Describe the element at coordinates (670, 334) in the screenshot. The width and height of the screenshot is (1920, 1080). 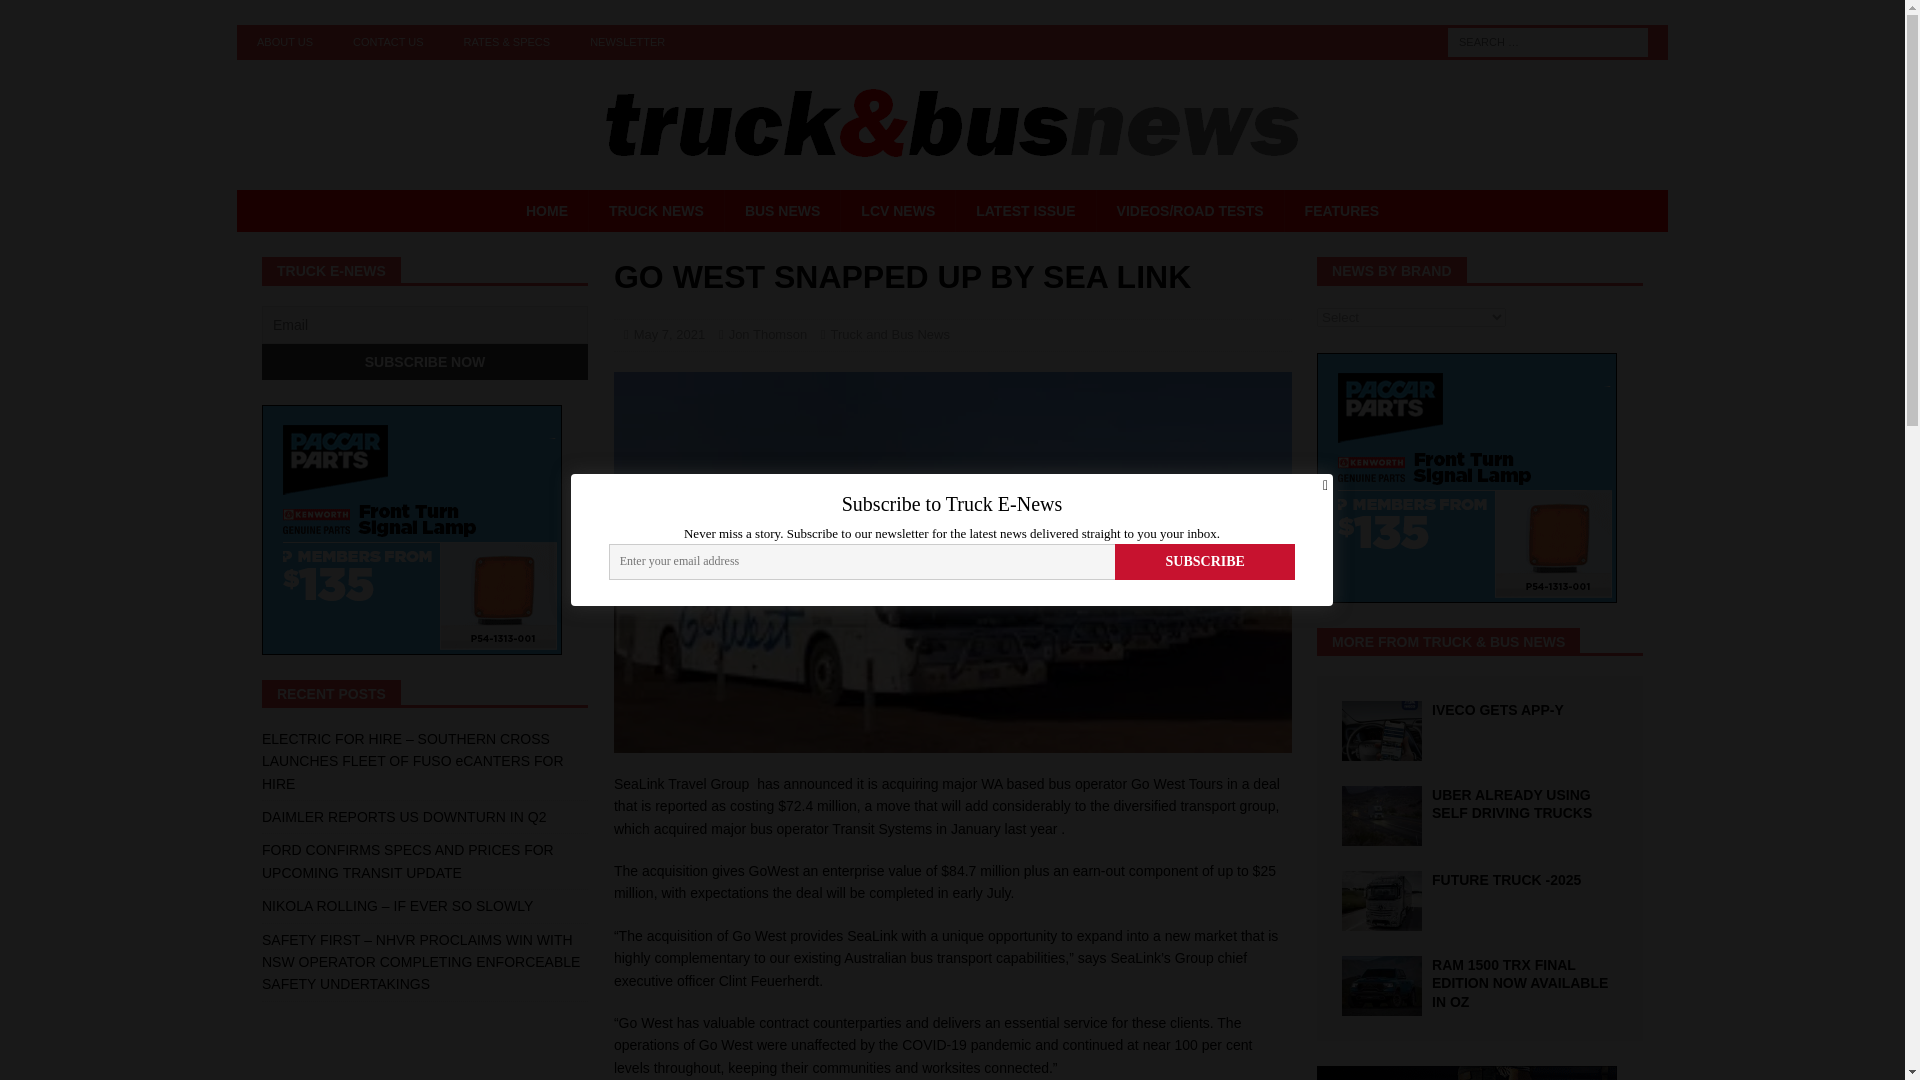
I see `May 7, 2021` at that location.